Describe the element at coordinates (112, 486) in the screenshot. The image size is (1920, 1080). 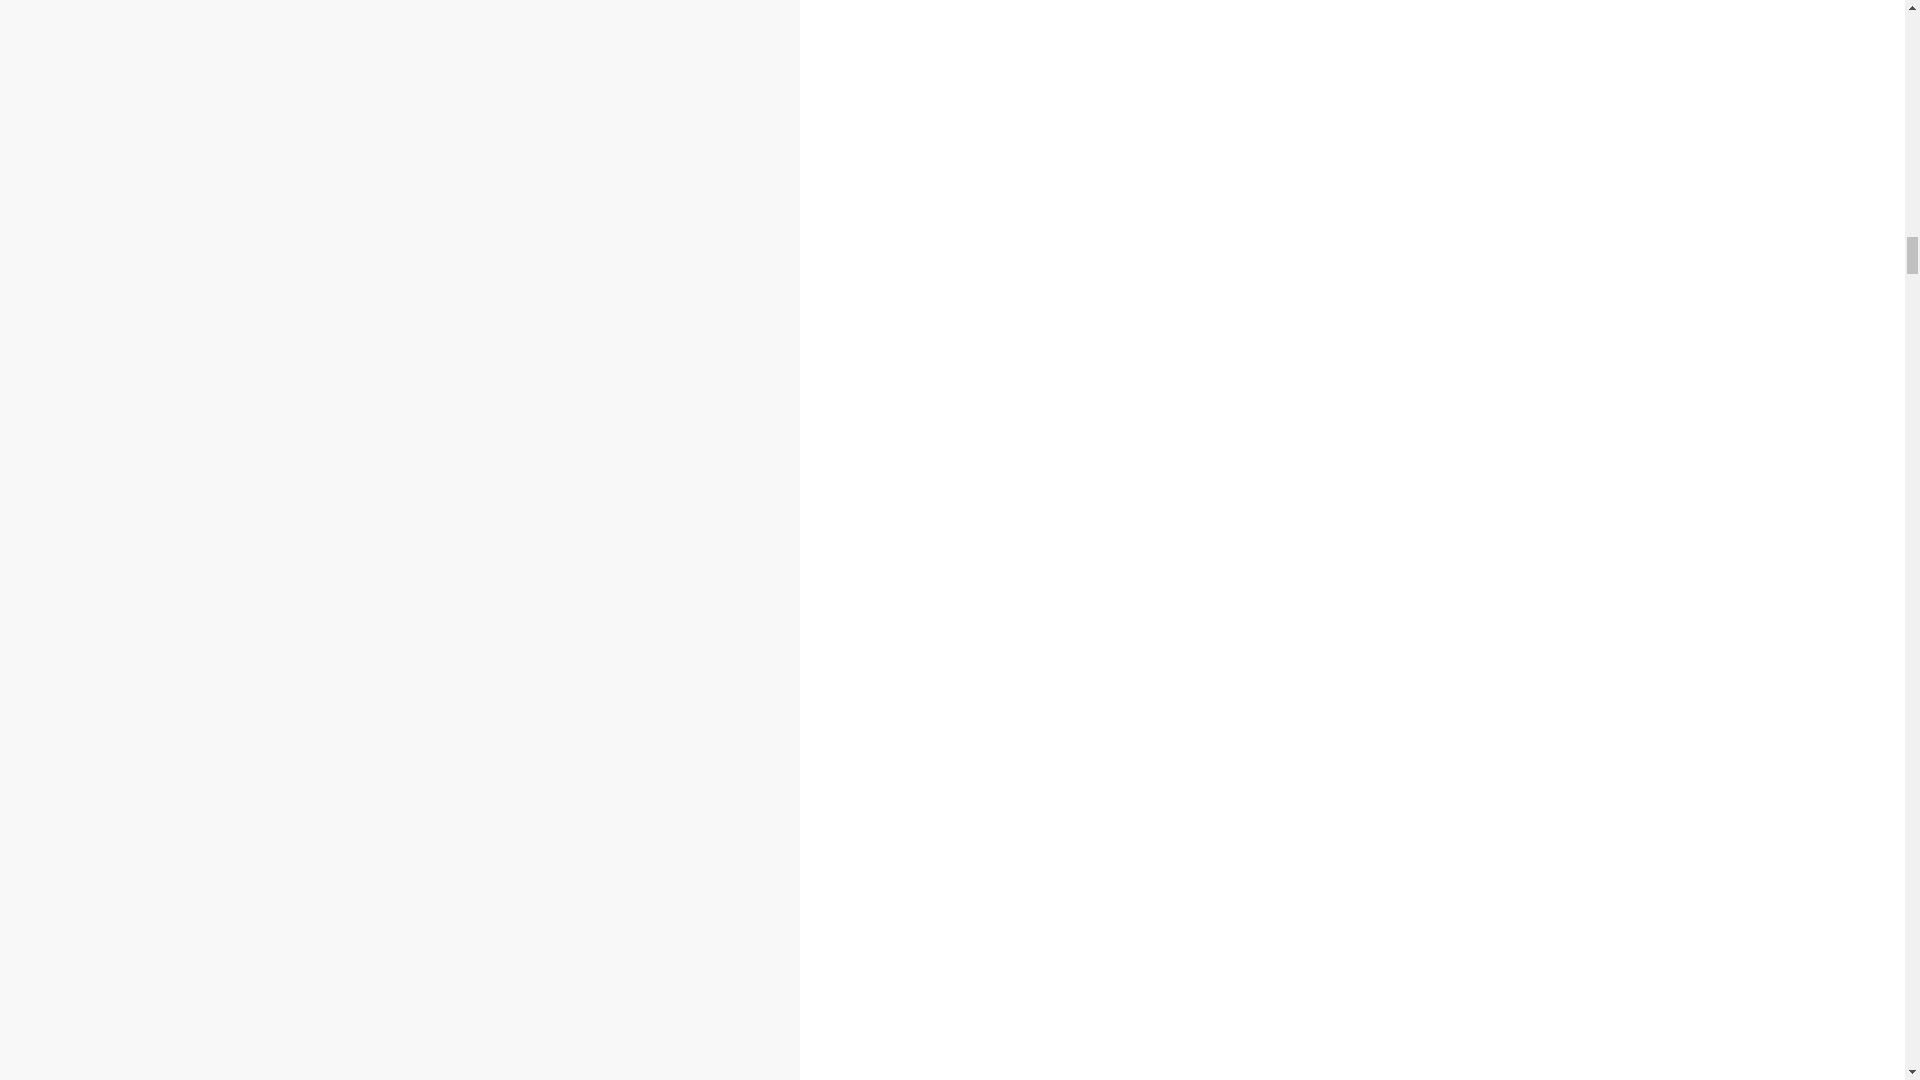
I see `Gambling` at that location.